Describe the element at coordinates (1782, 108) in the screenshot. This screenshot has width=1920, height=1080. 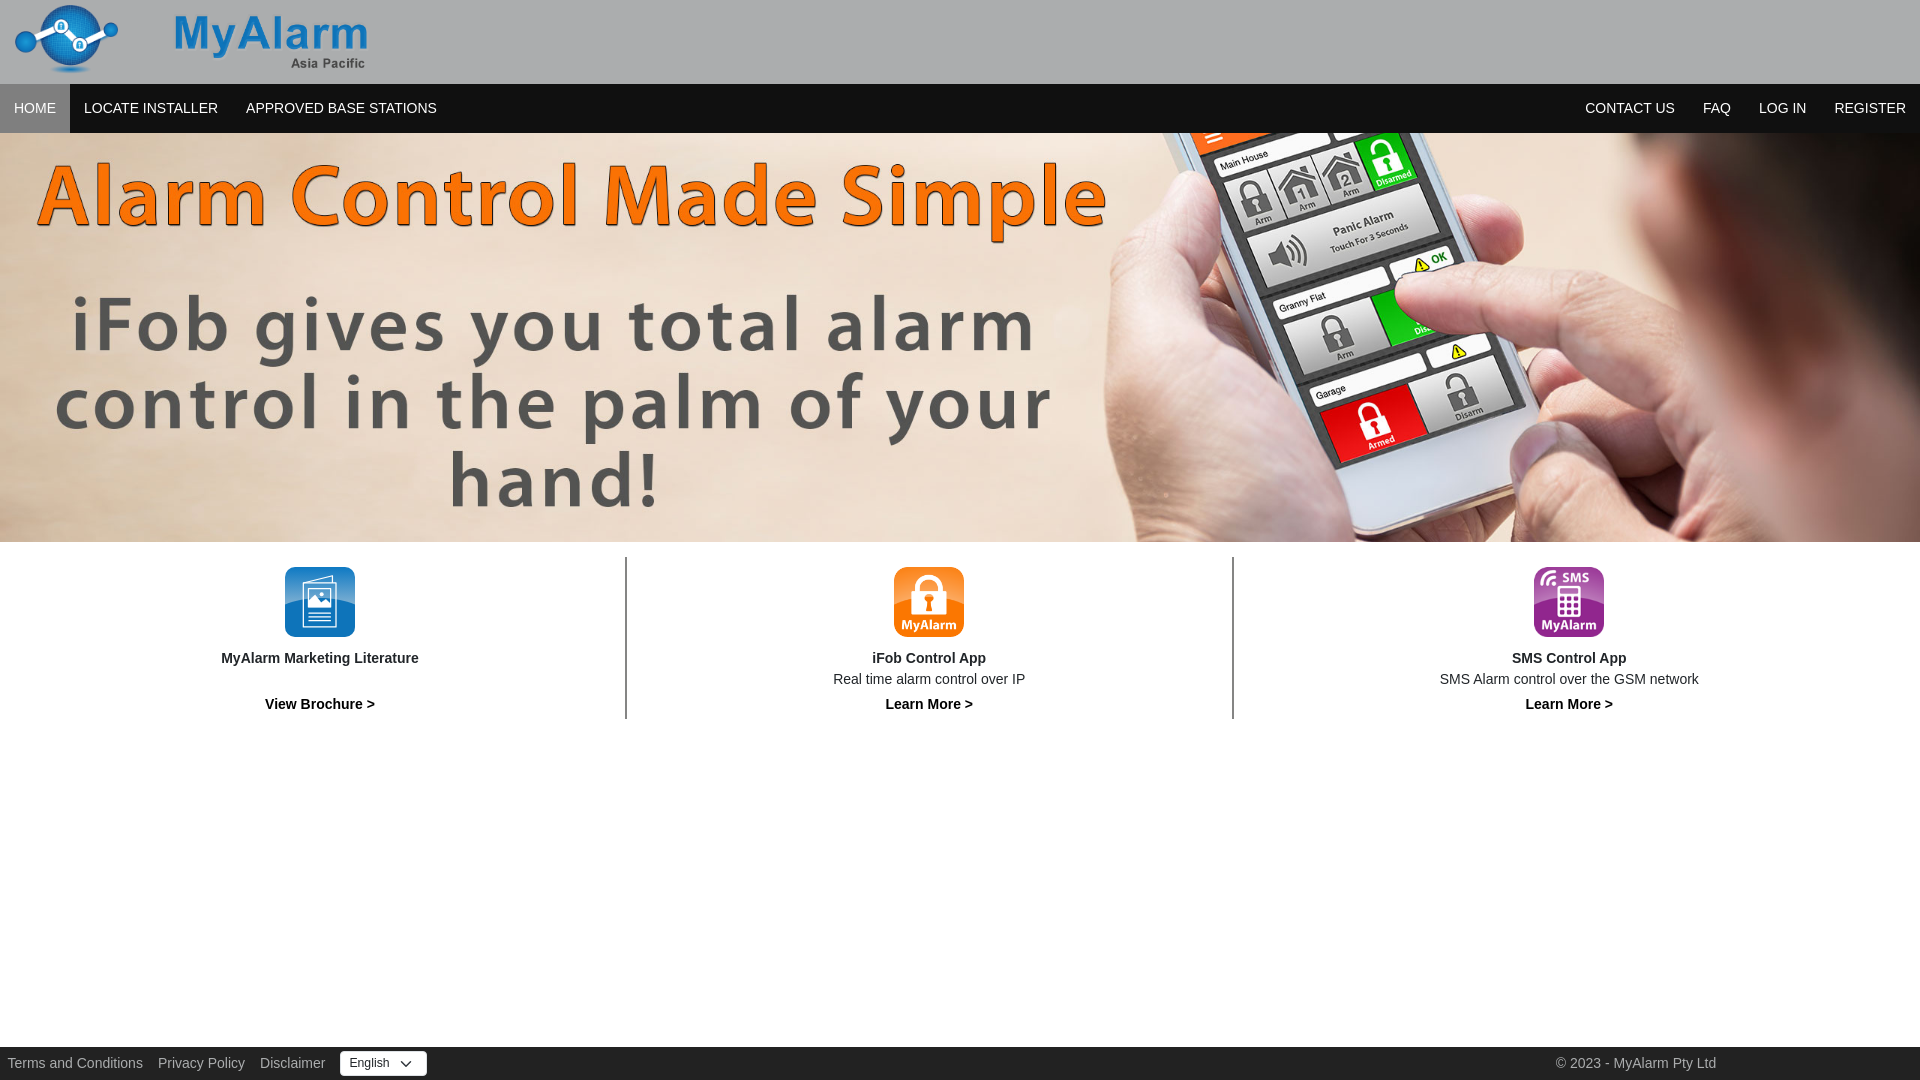
I see `LOG IN` at that location.